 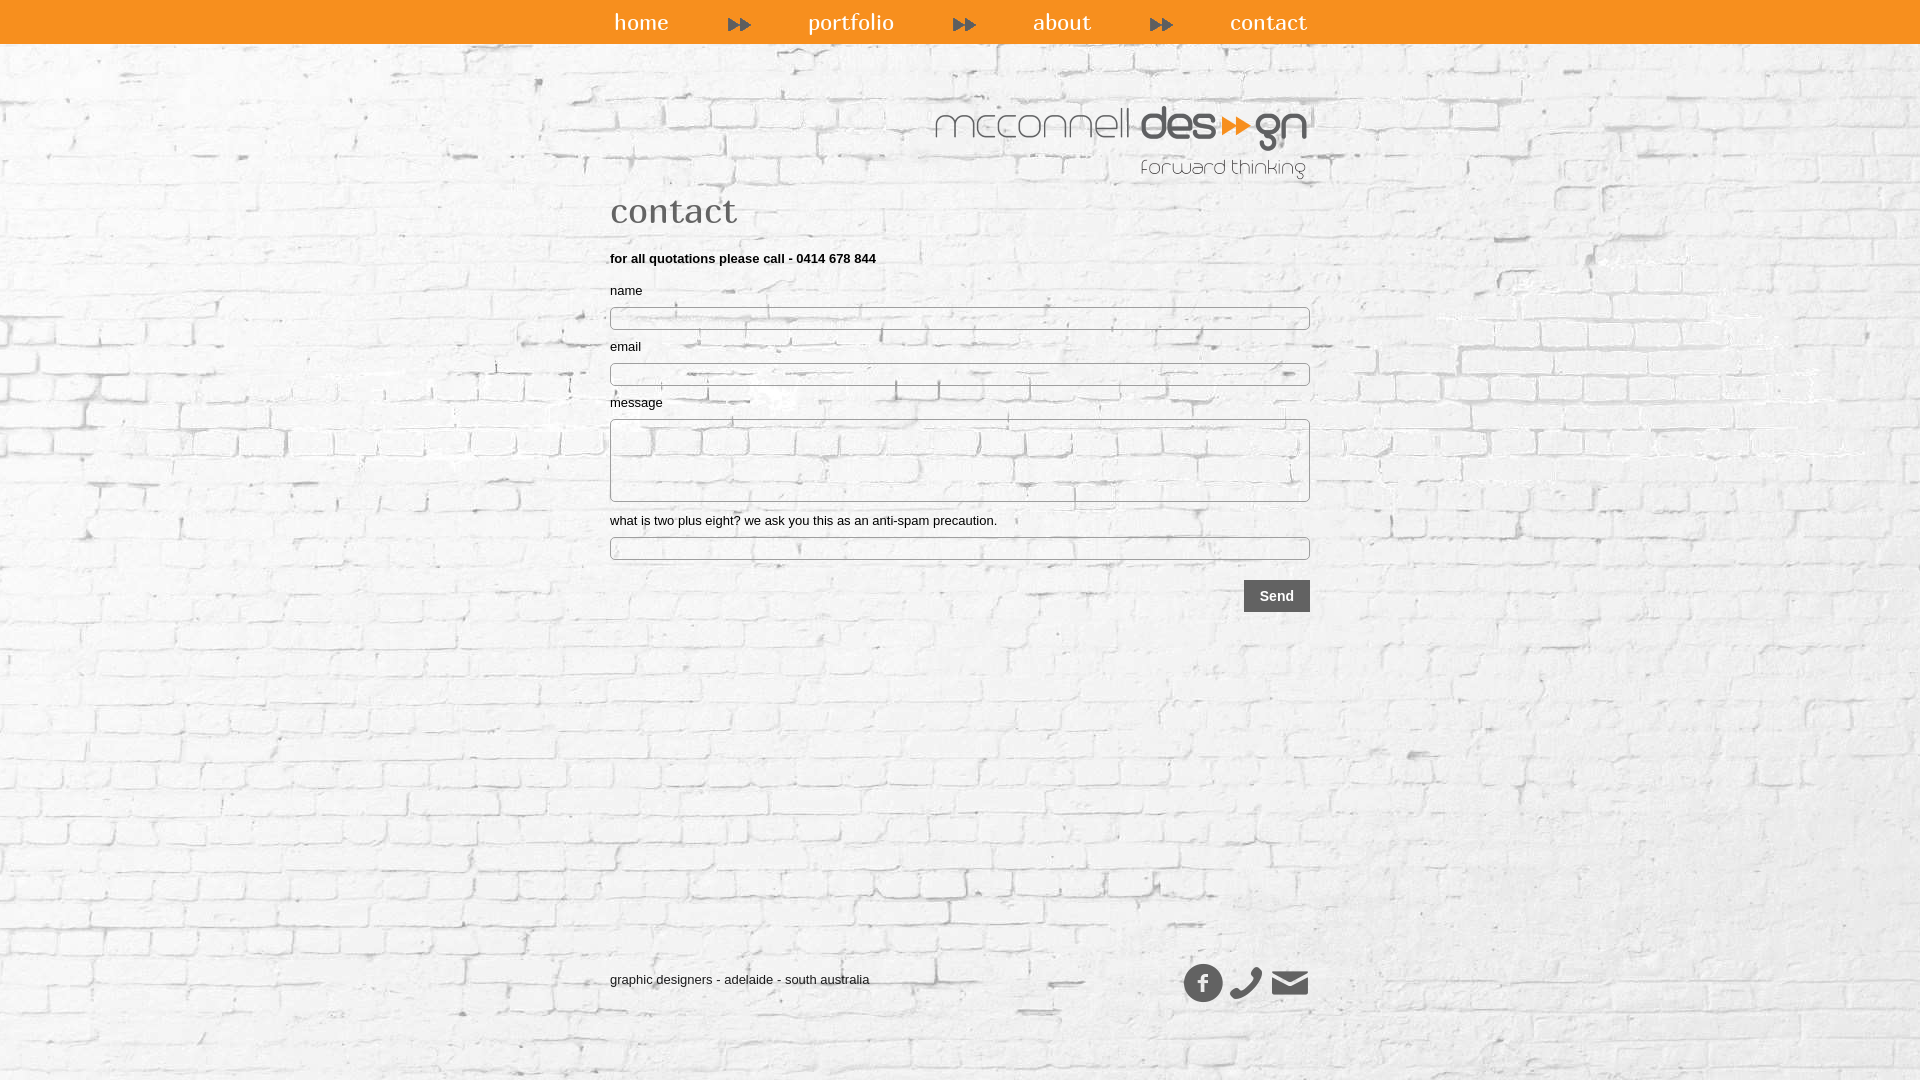 What do you see at coordinates (1268, 22) in the screenshot?
I see `contact` at bounding box center [1268, 22].